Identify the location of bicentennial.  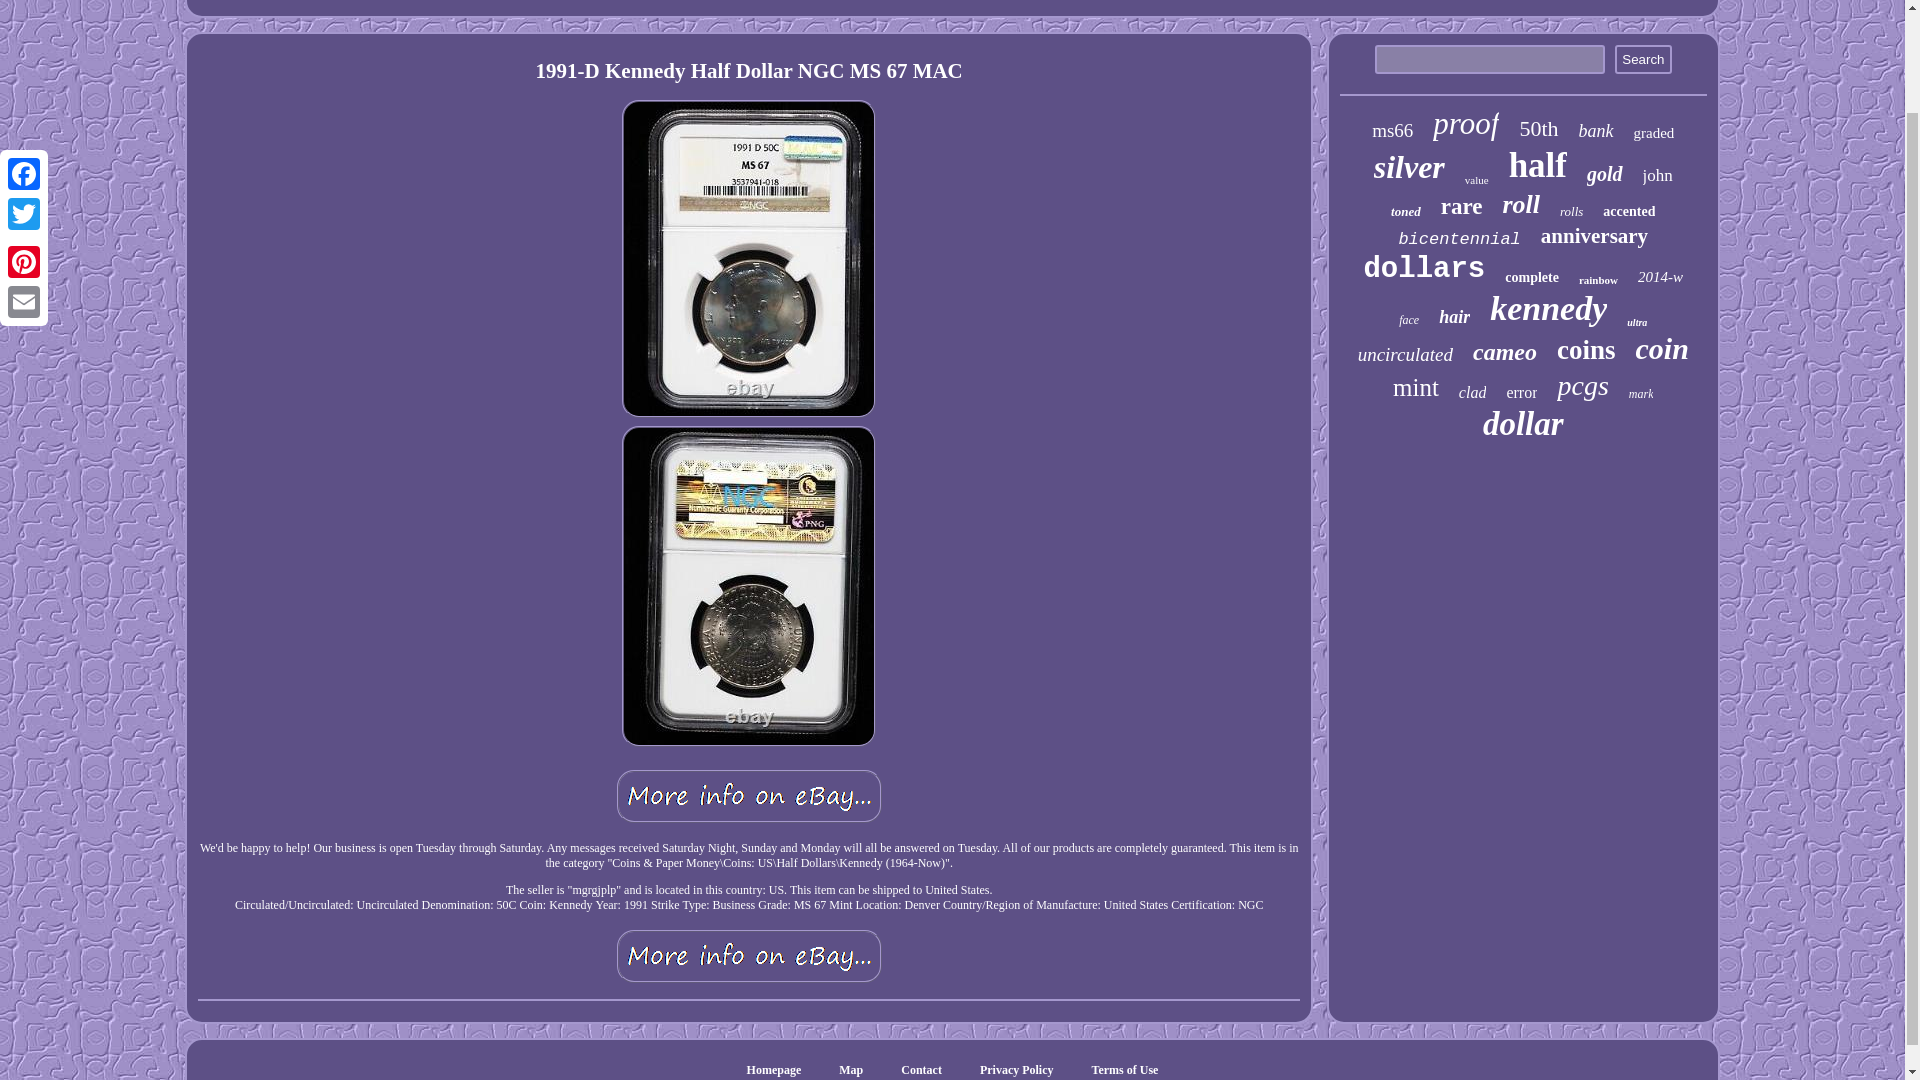
(1458, 240).